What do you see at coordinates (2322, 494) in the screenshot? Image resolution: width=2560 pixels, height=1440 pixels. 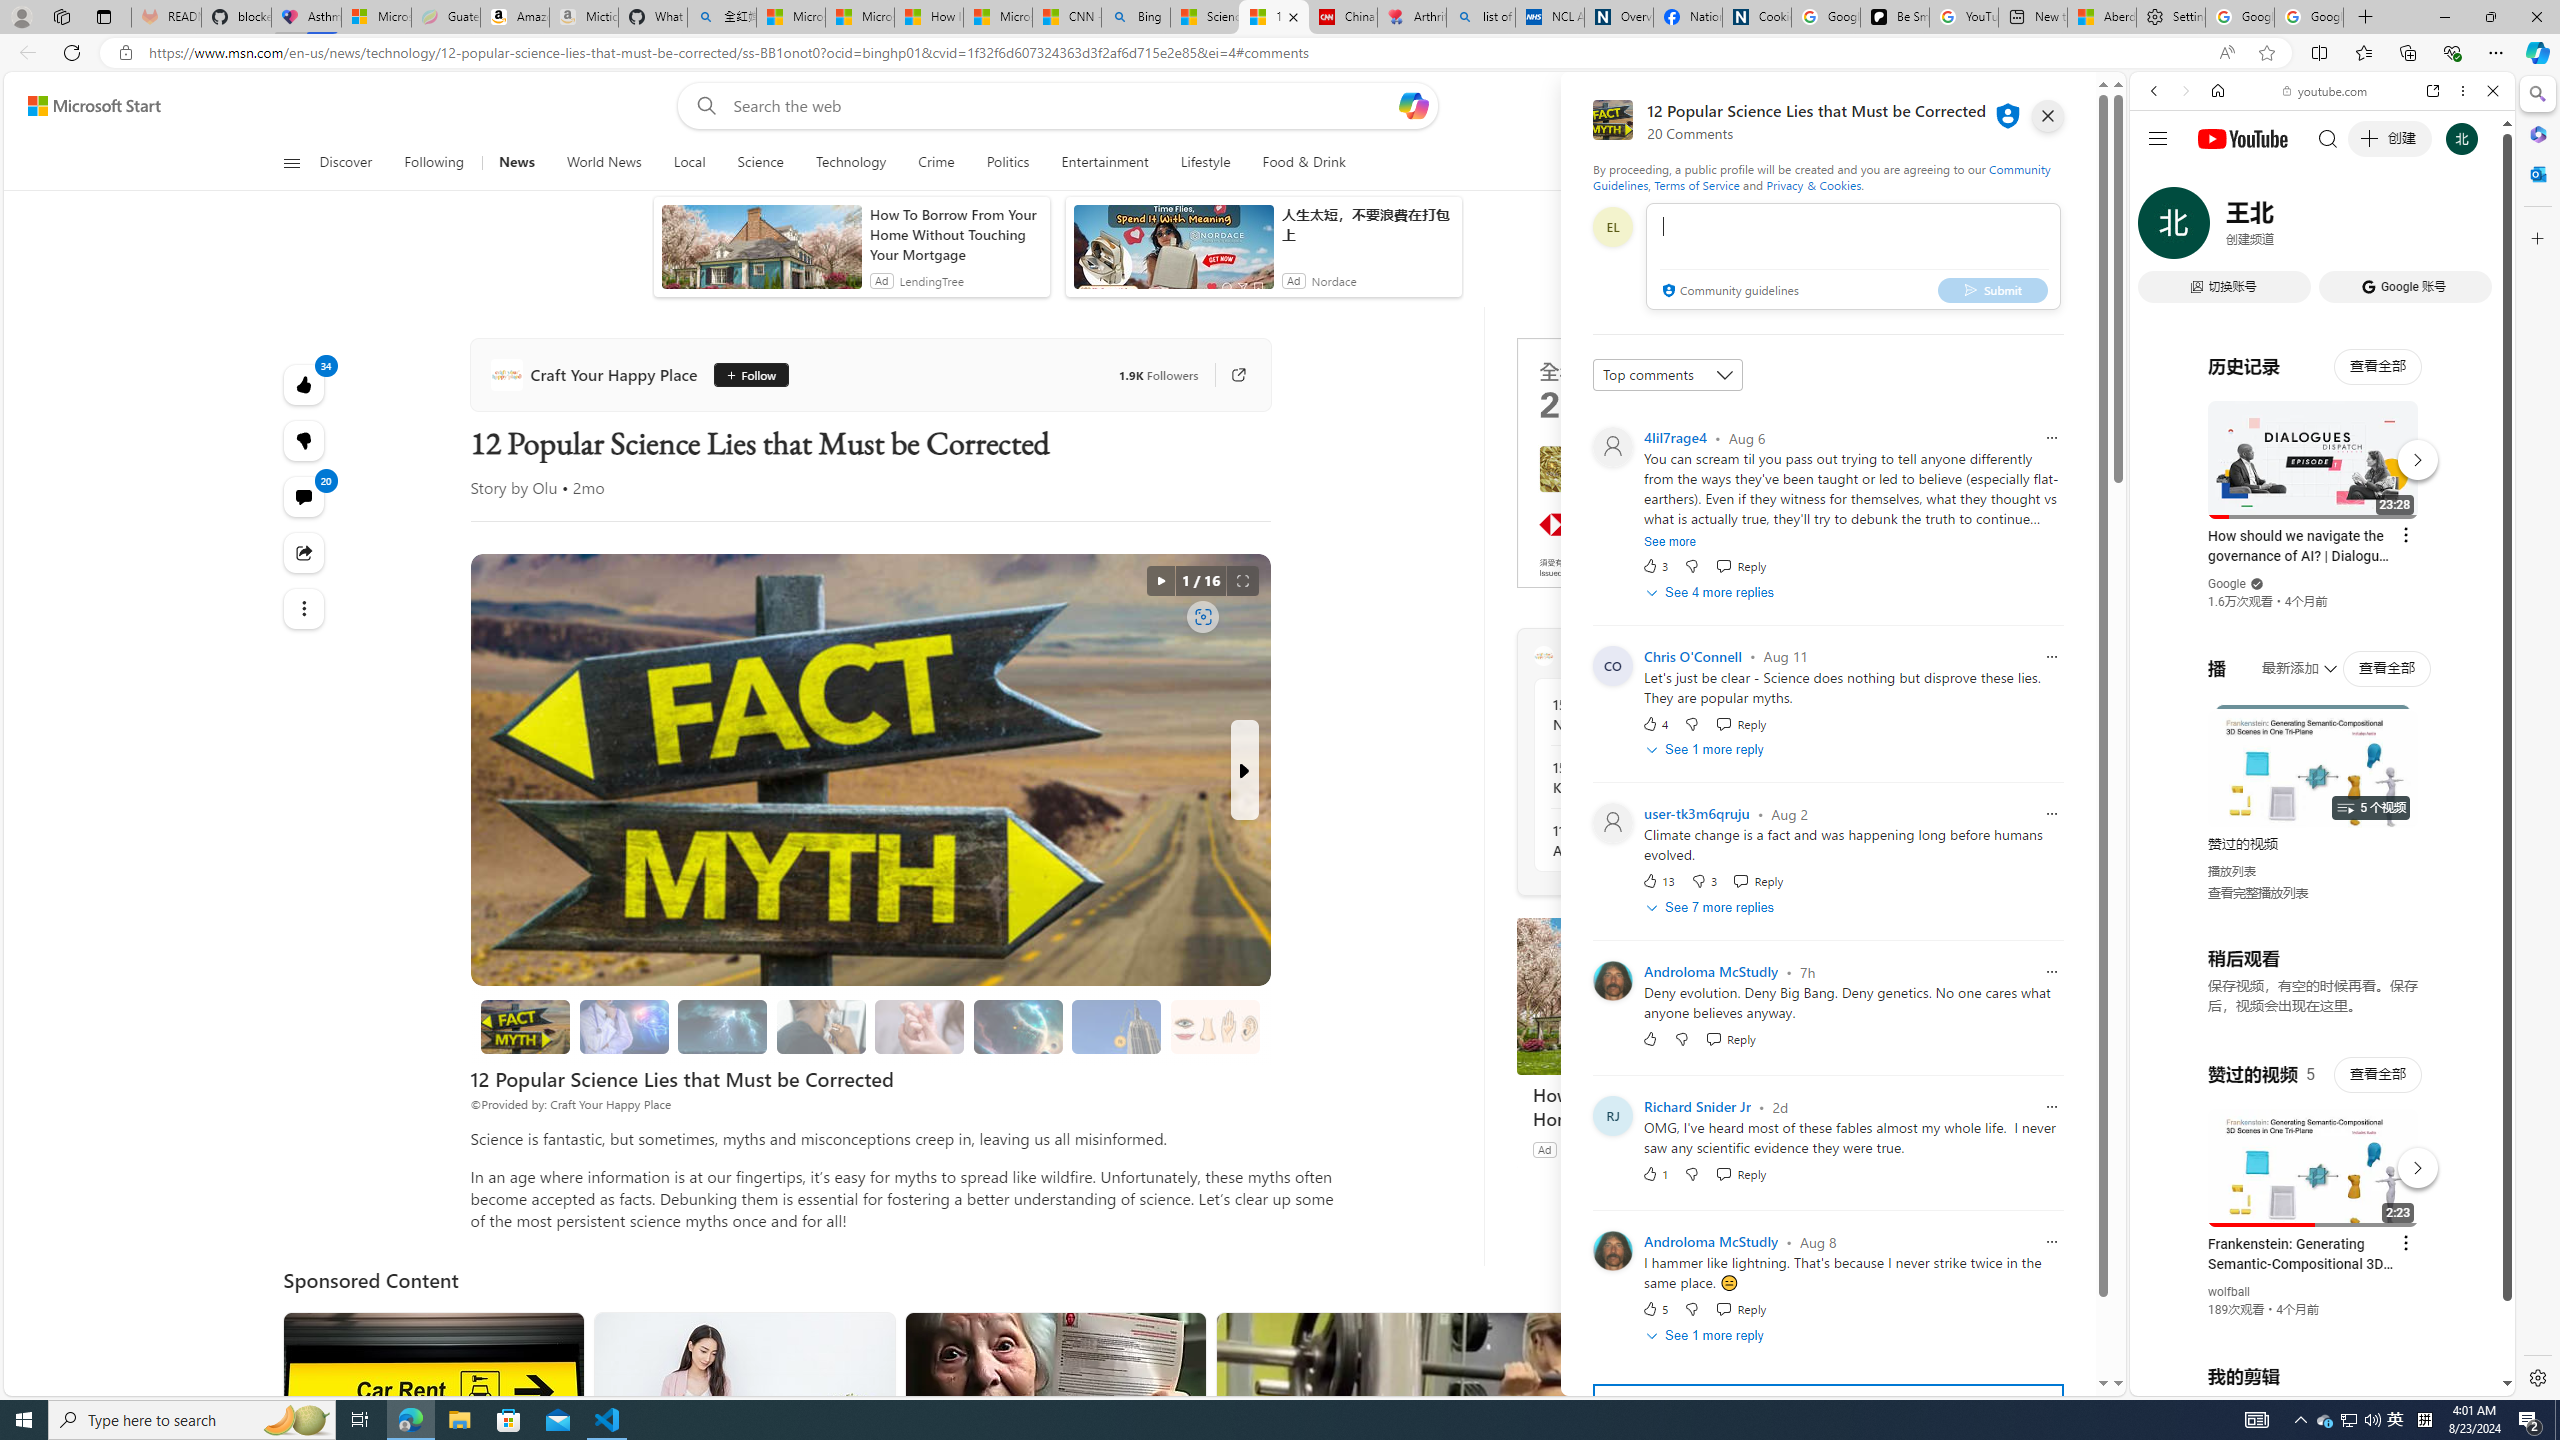 I see `Google` at bounding box center [2322, 494].